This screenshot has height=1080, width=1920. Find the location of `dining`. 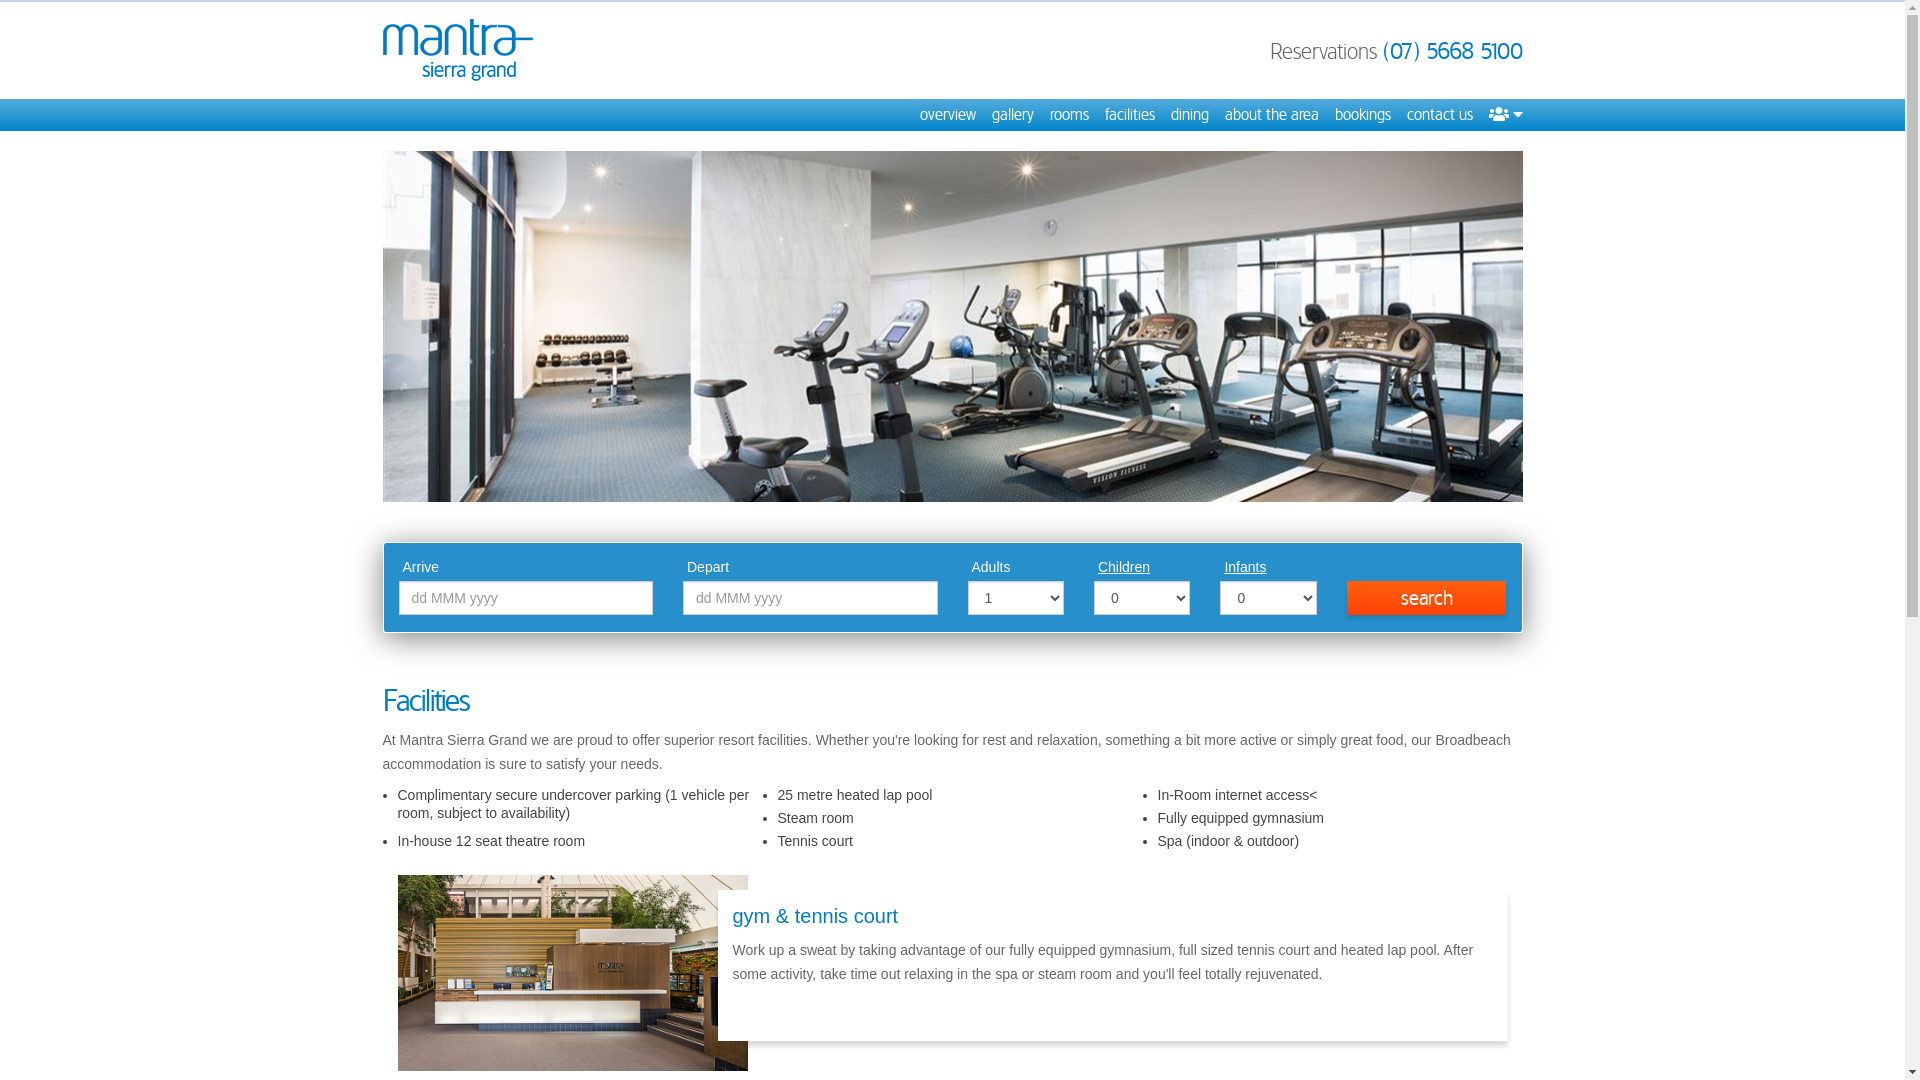

dining is located at coordinates (1189, 115).